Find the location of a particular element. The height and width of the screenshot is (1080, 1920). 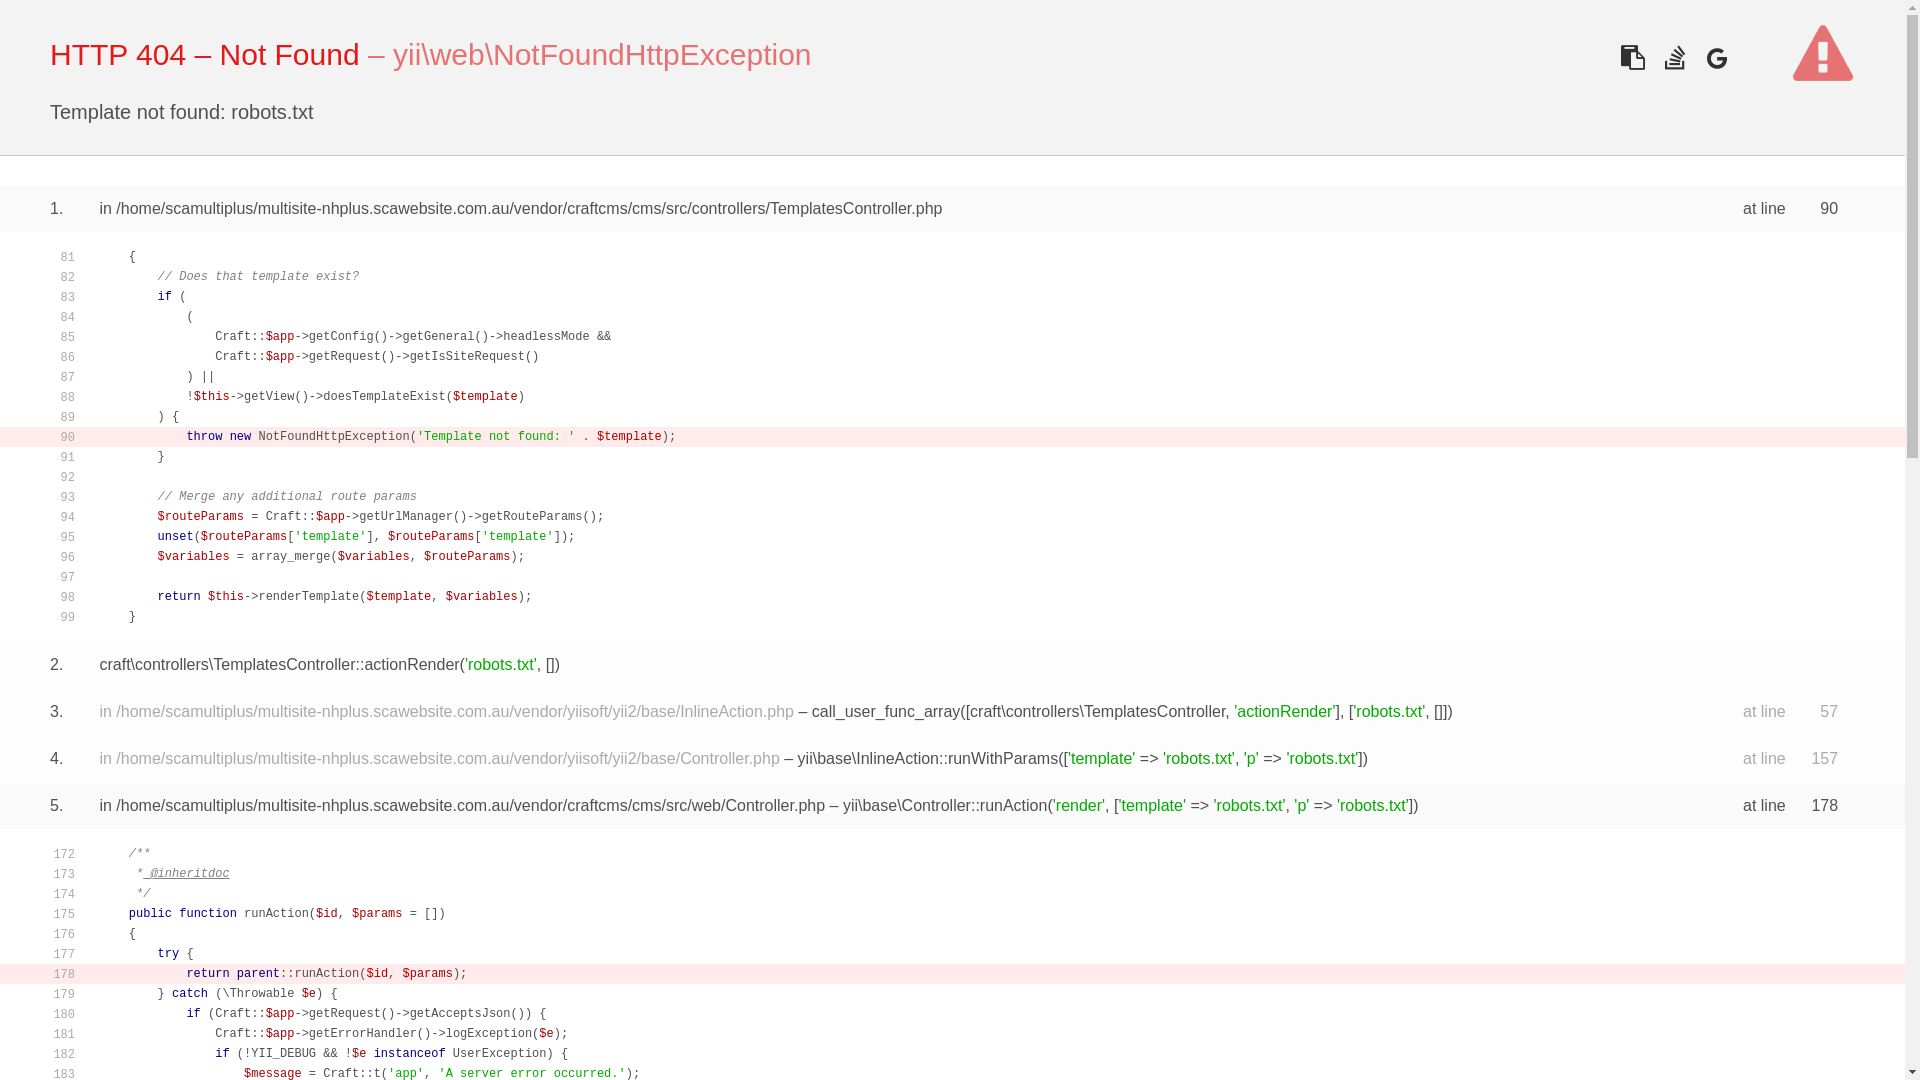

Search error on Stackoverflow is located at coordinates (1674, 58).